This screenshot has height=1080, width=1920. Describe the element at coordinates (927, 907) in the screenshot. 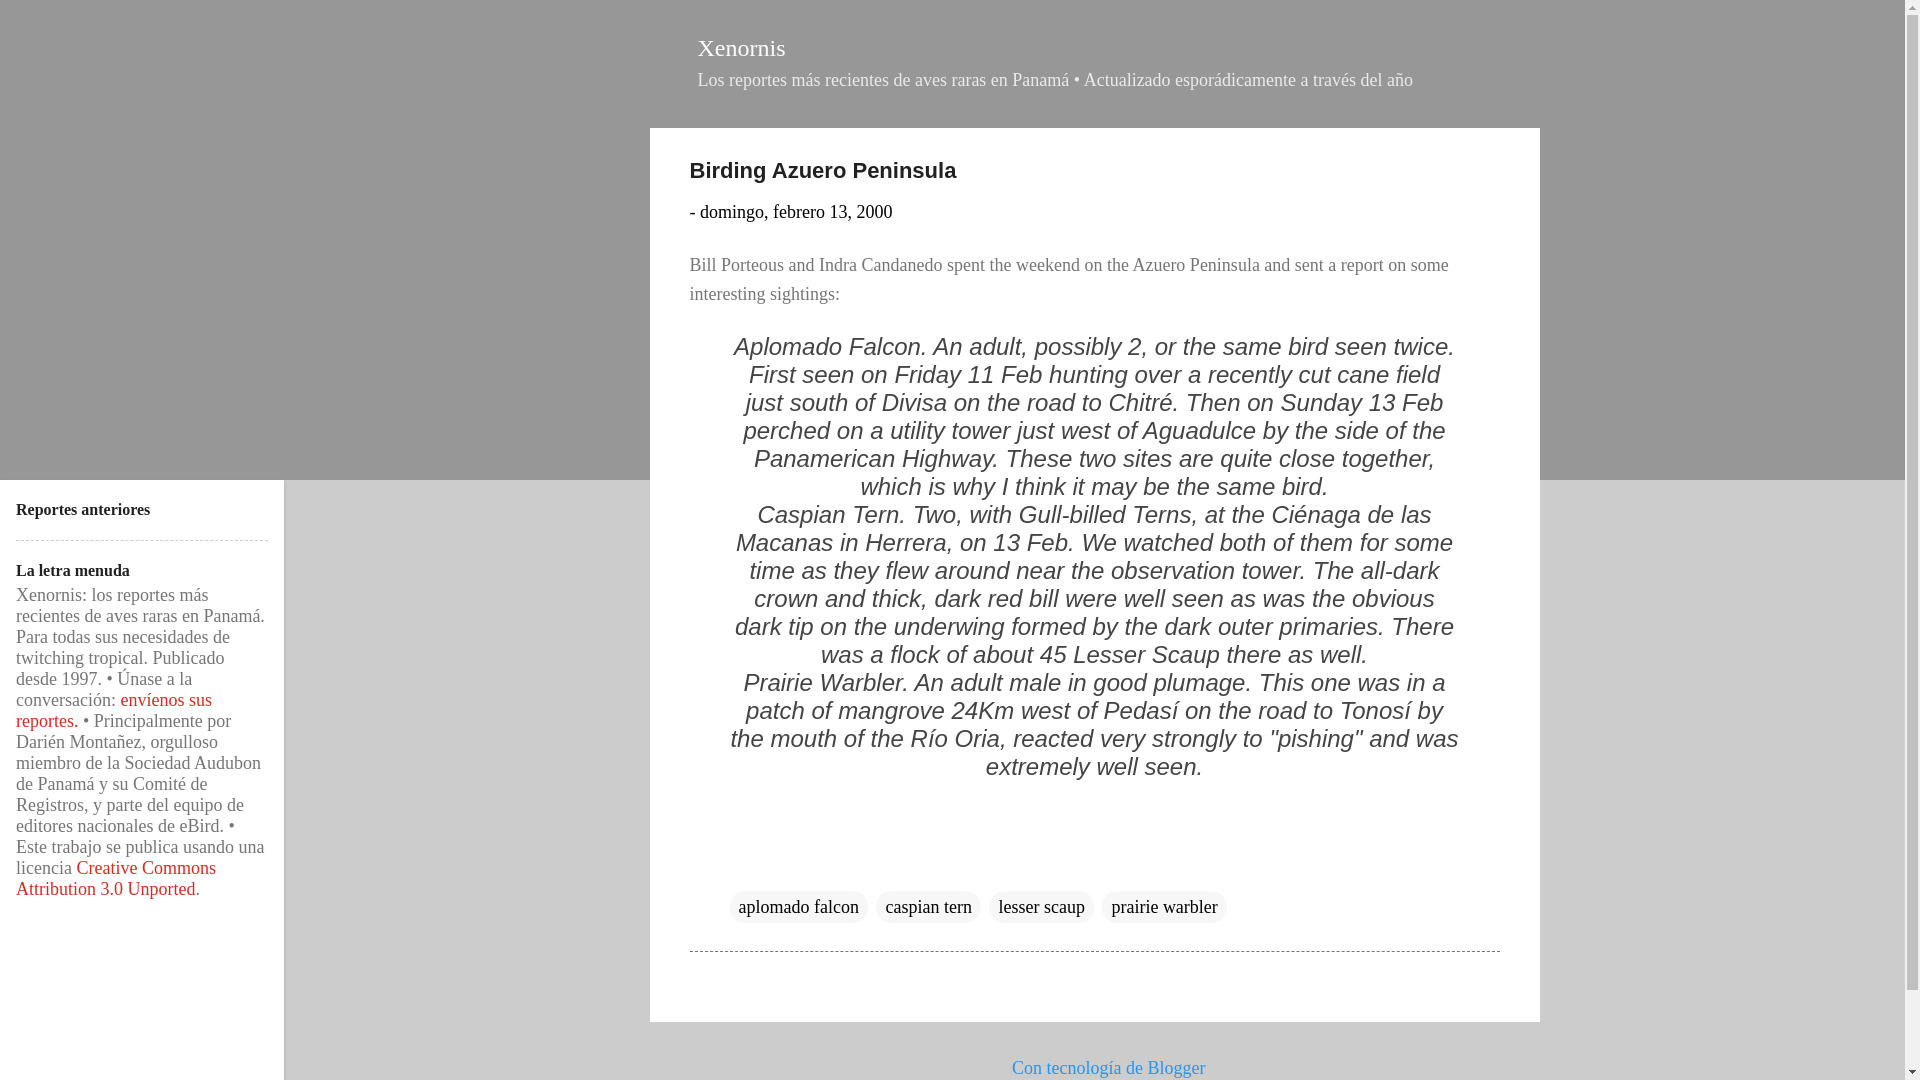

I see `caspian tern` at that location.